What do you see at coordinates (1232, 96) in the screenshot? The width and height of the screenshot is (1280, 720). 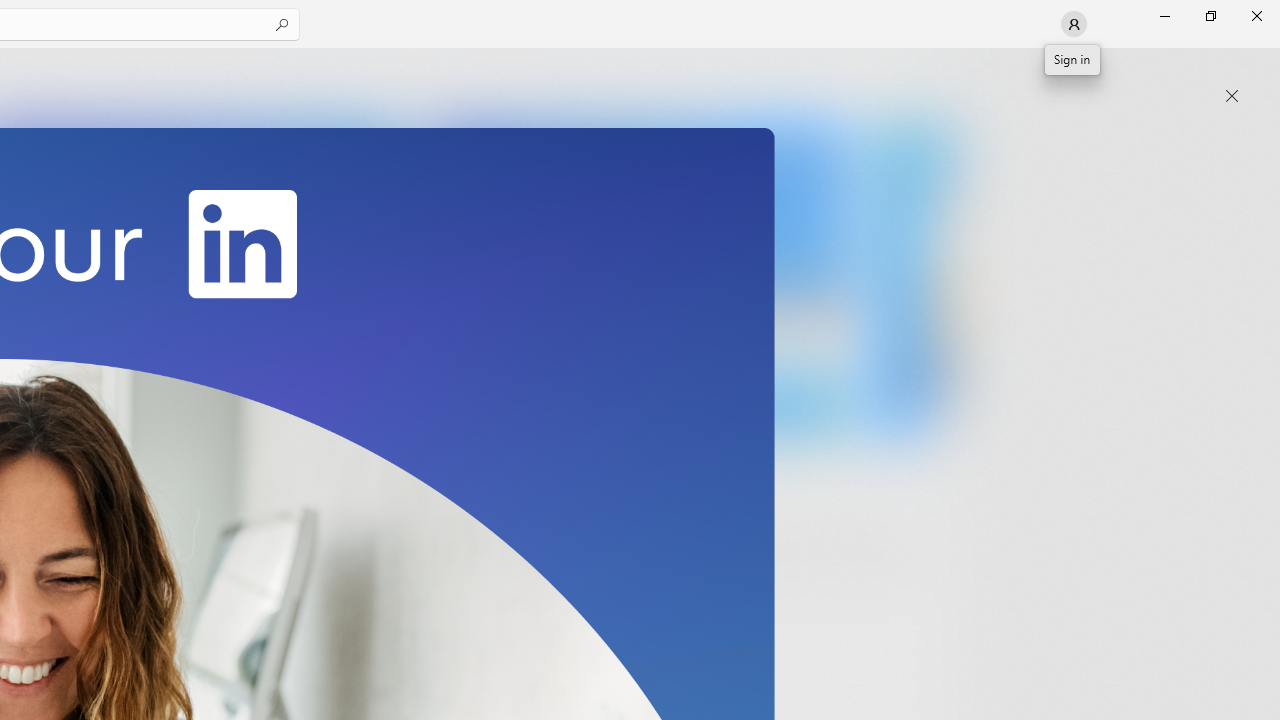 I see `close popup window` at bounding box center [1232, 96].